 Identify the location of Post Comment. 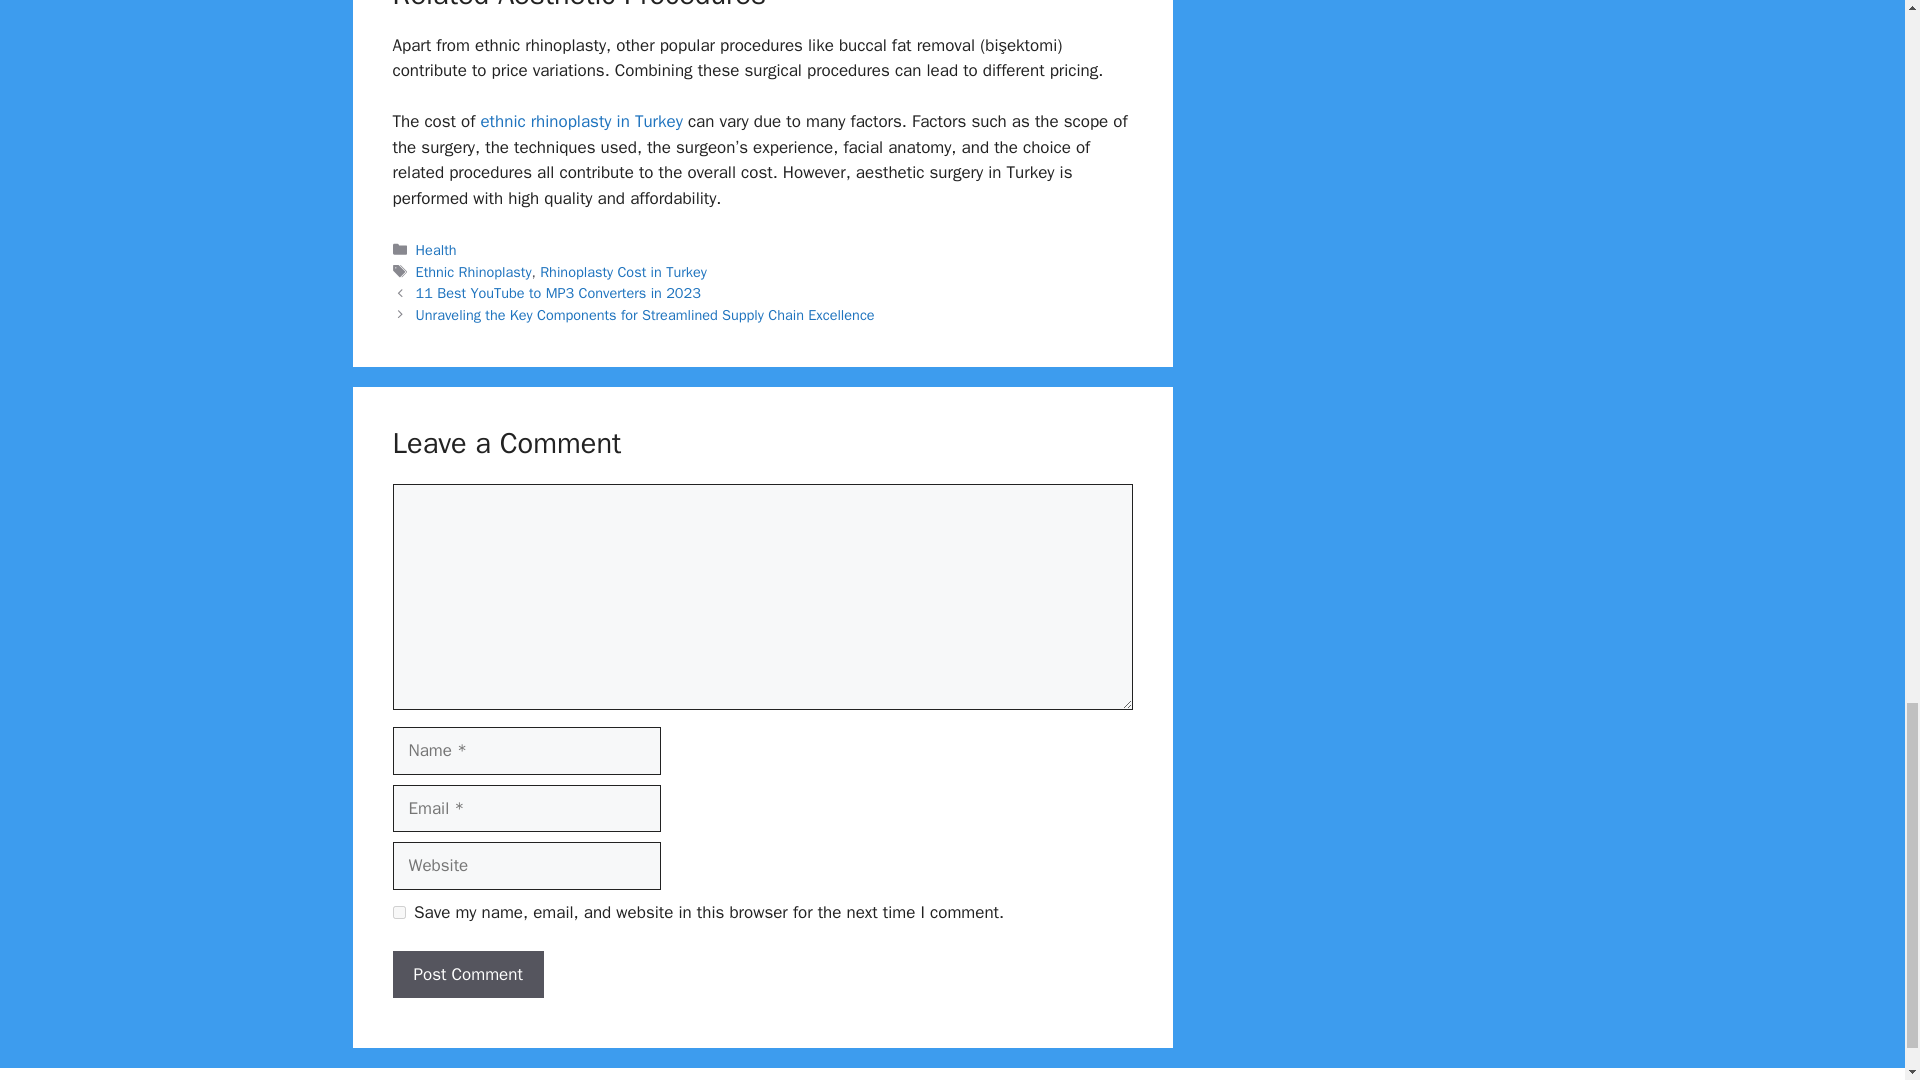
(467, 975).